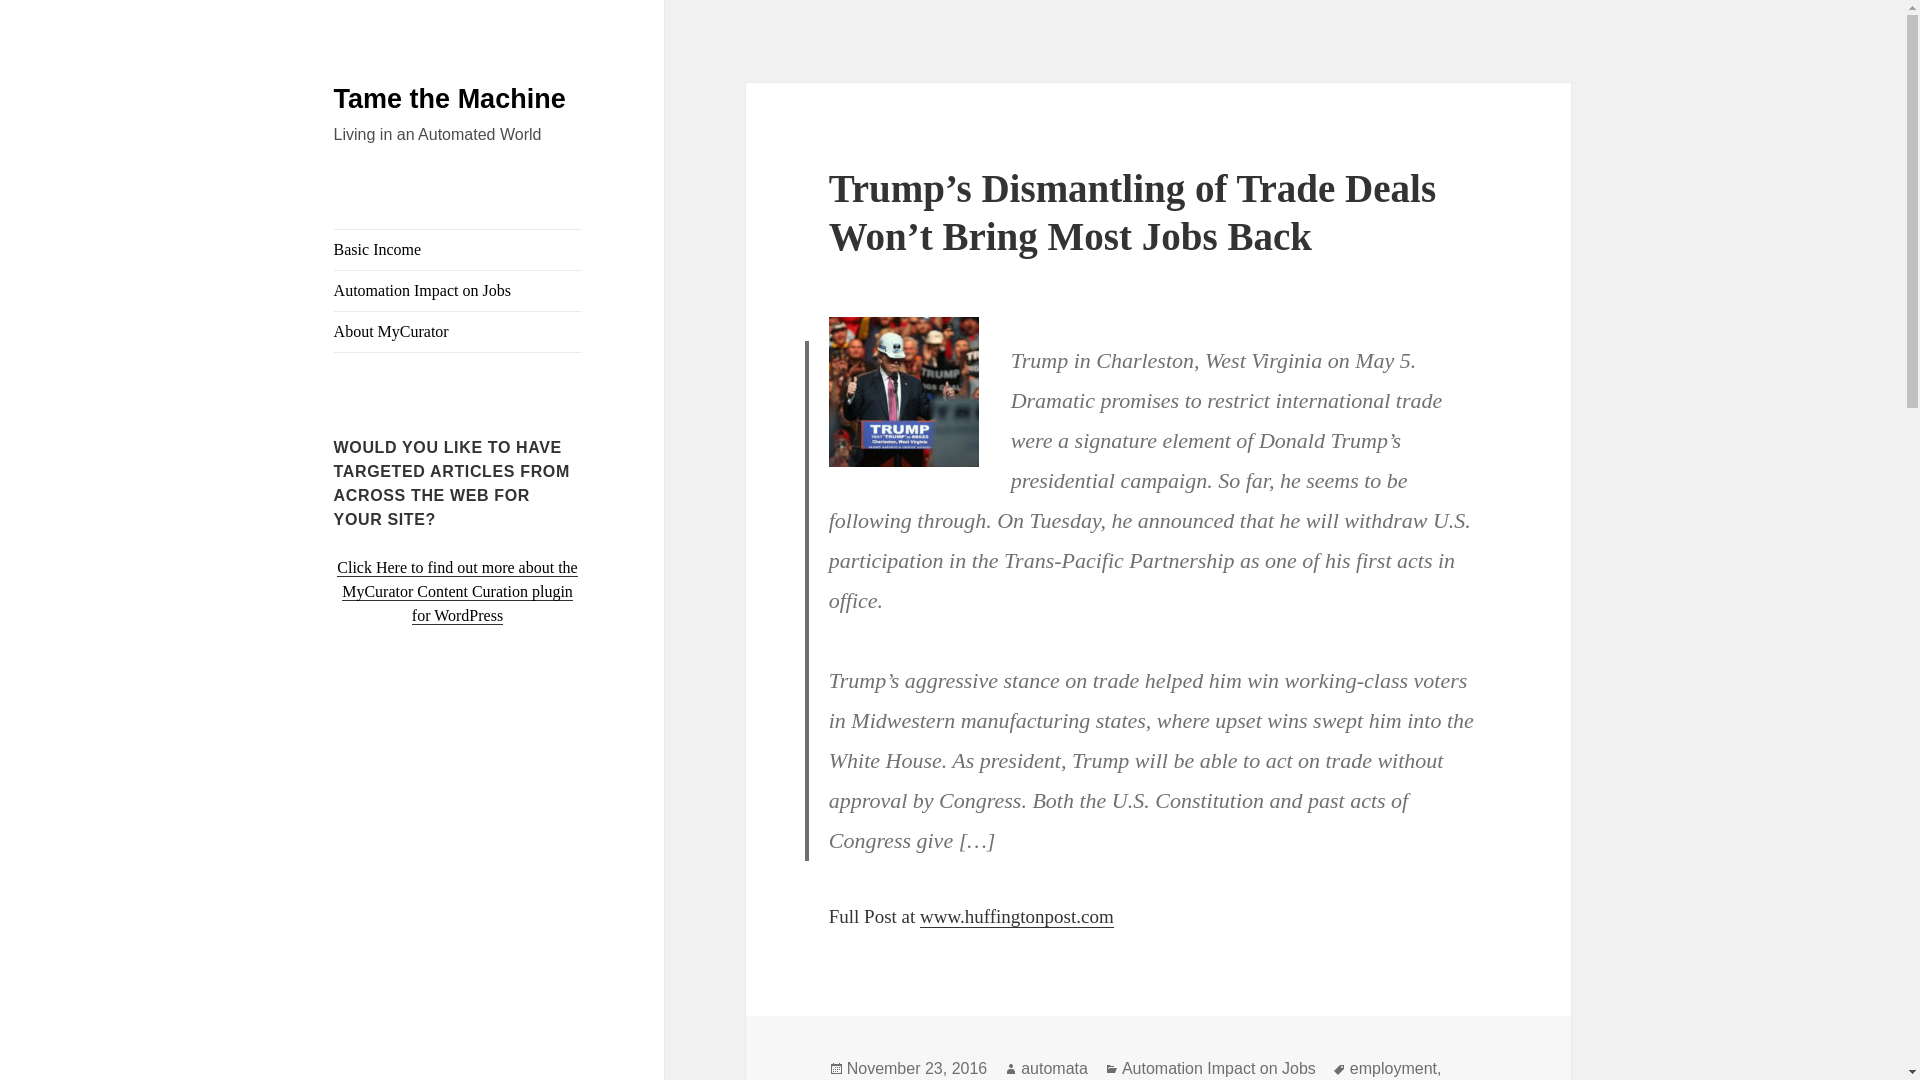  Describe the element at coordinates (458, 332) in the screenshot. I see `About MyCurator` at that location.